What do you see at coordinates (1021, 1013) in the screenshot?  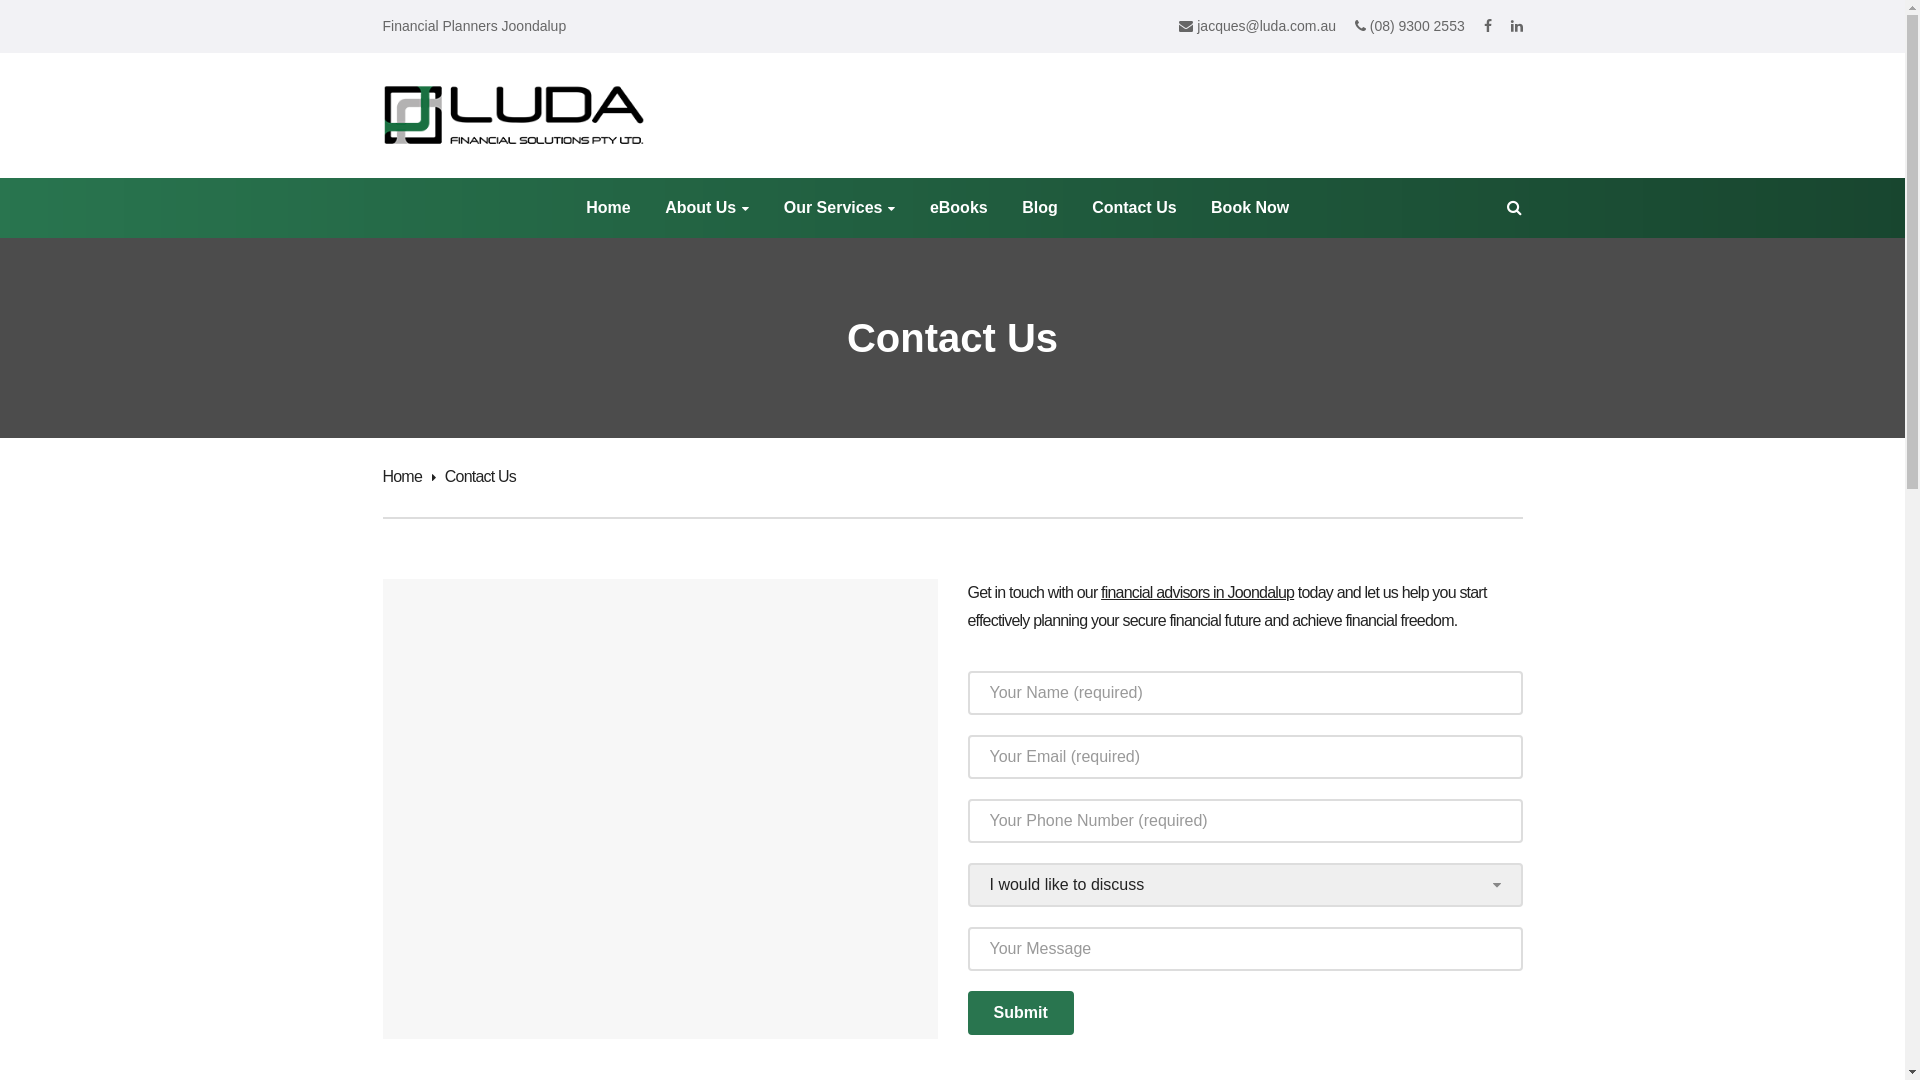 I see `Submit` at bounding box center [1021, 1013].